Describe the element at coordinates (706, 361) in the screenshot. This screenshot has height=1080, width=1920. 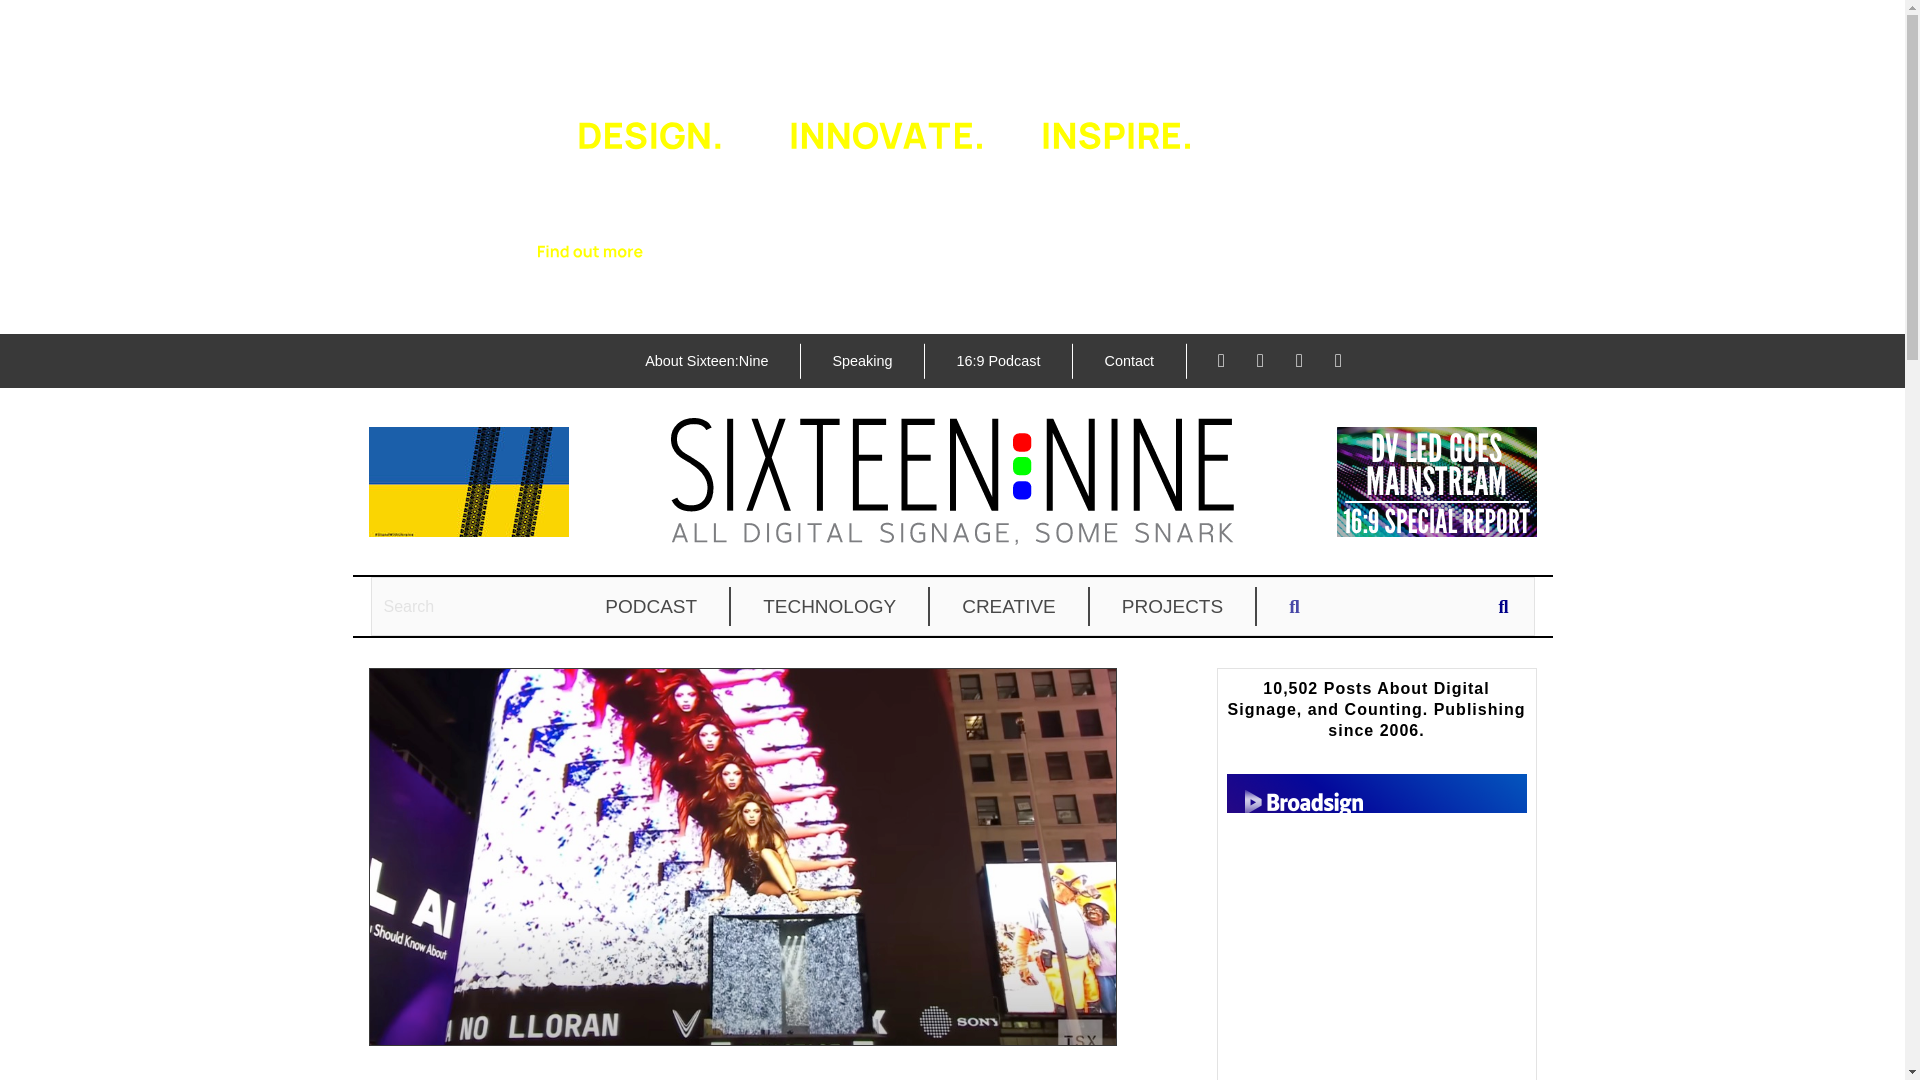
I see `About Sixteen:Nine` at that location.